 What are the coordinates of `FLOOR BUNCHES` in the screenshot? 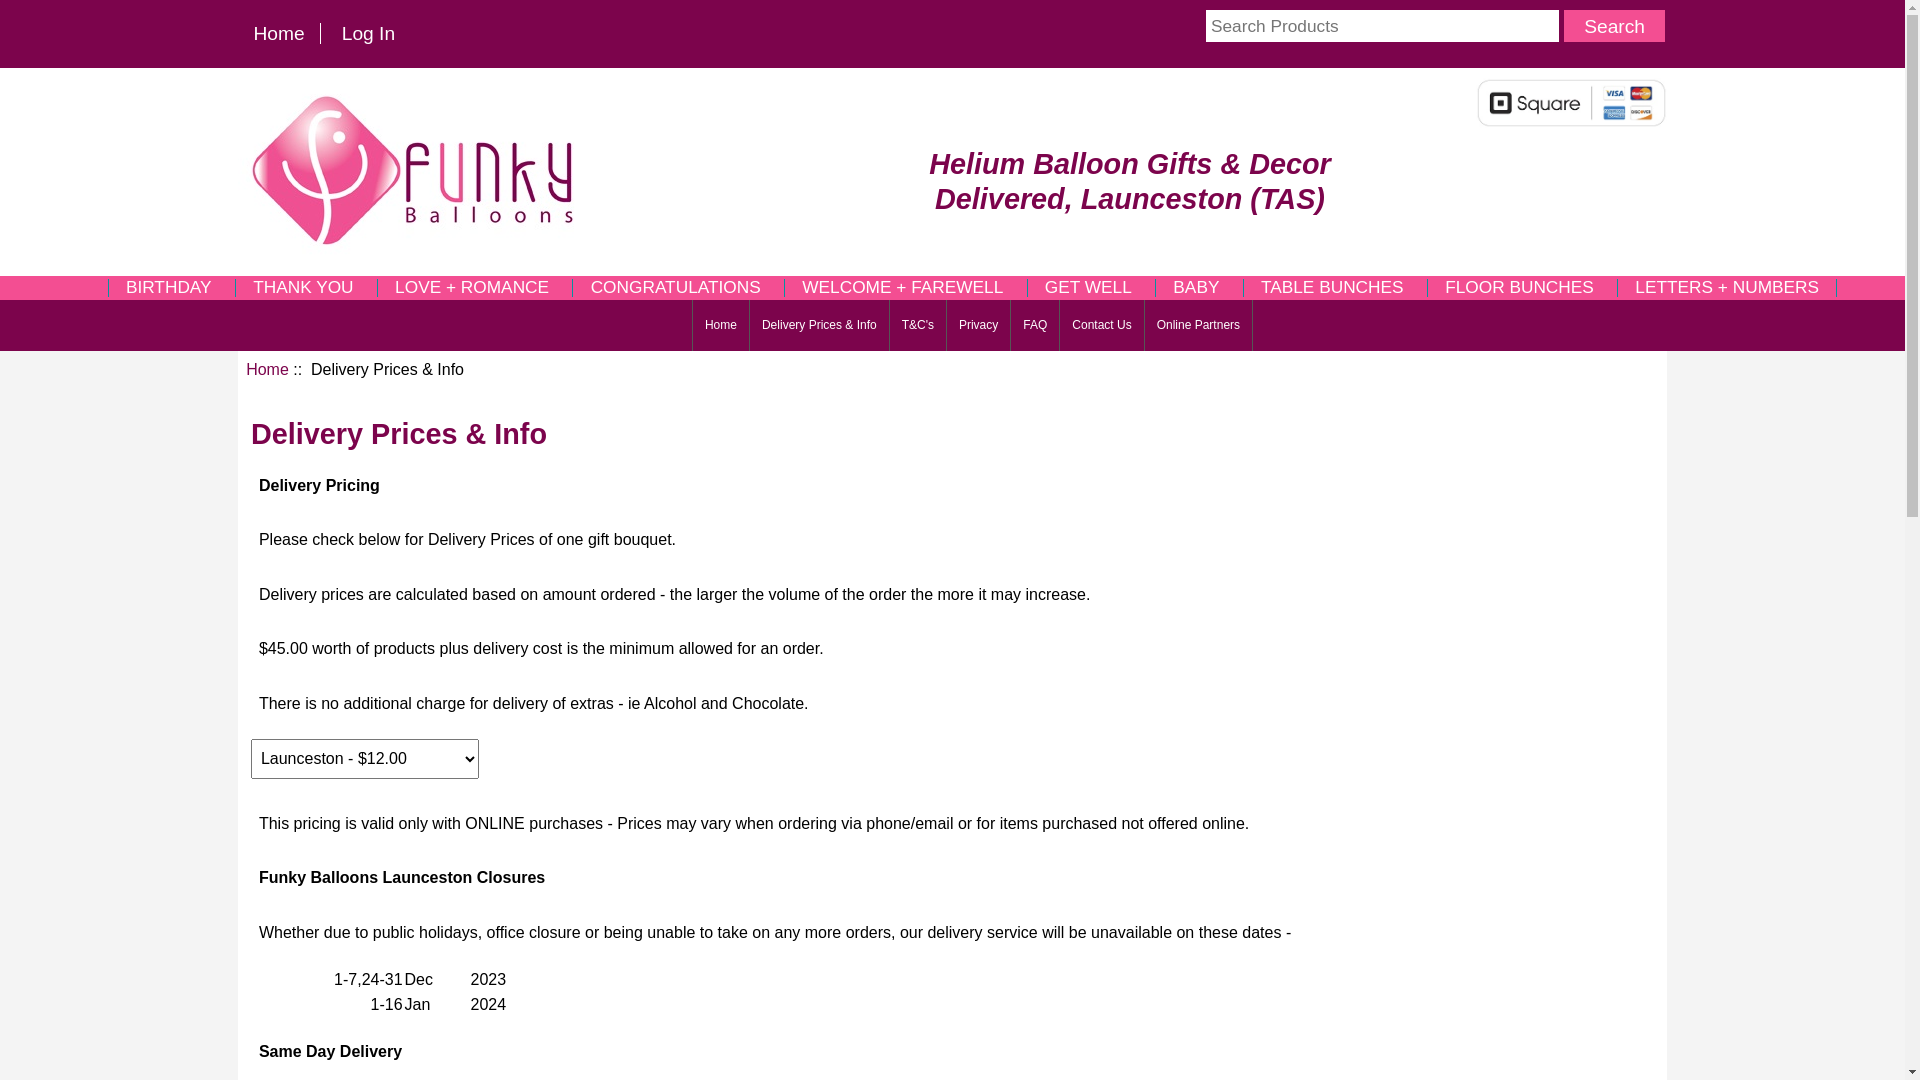 It's located at (1520, 288).